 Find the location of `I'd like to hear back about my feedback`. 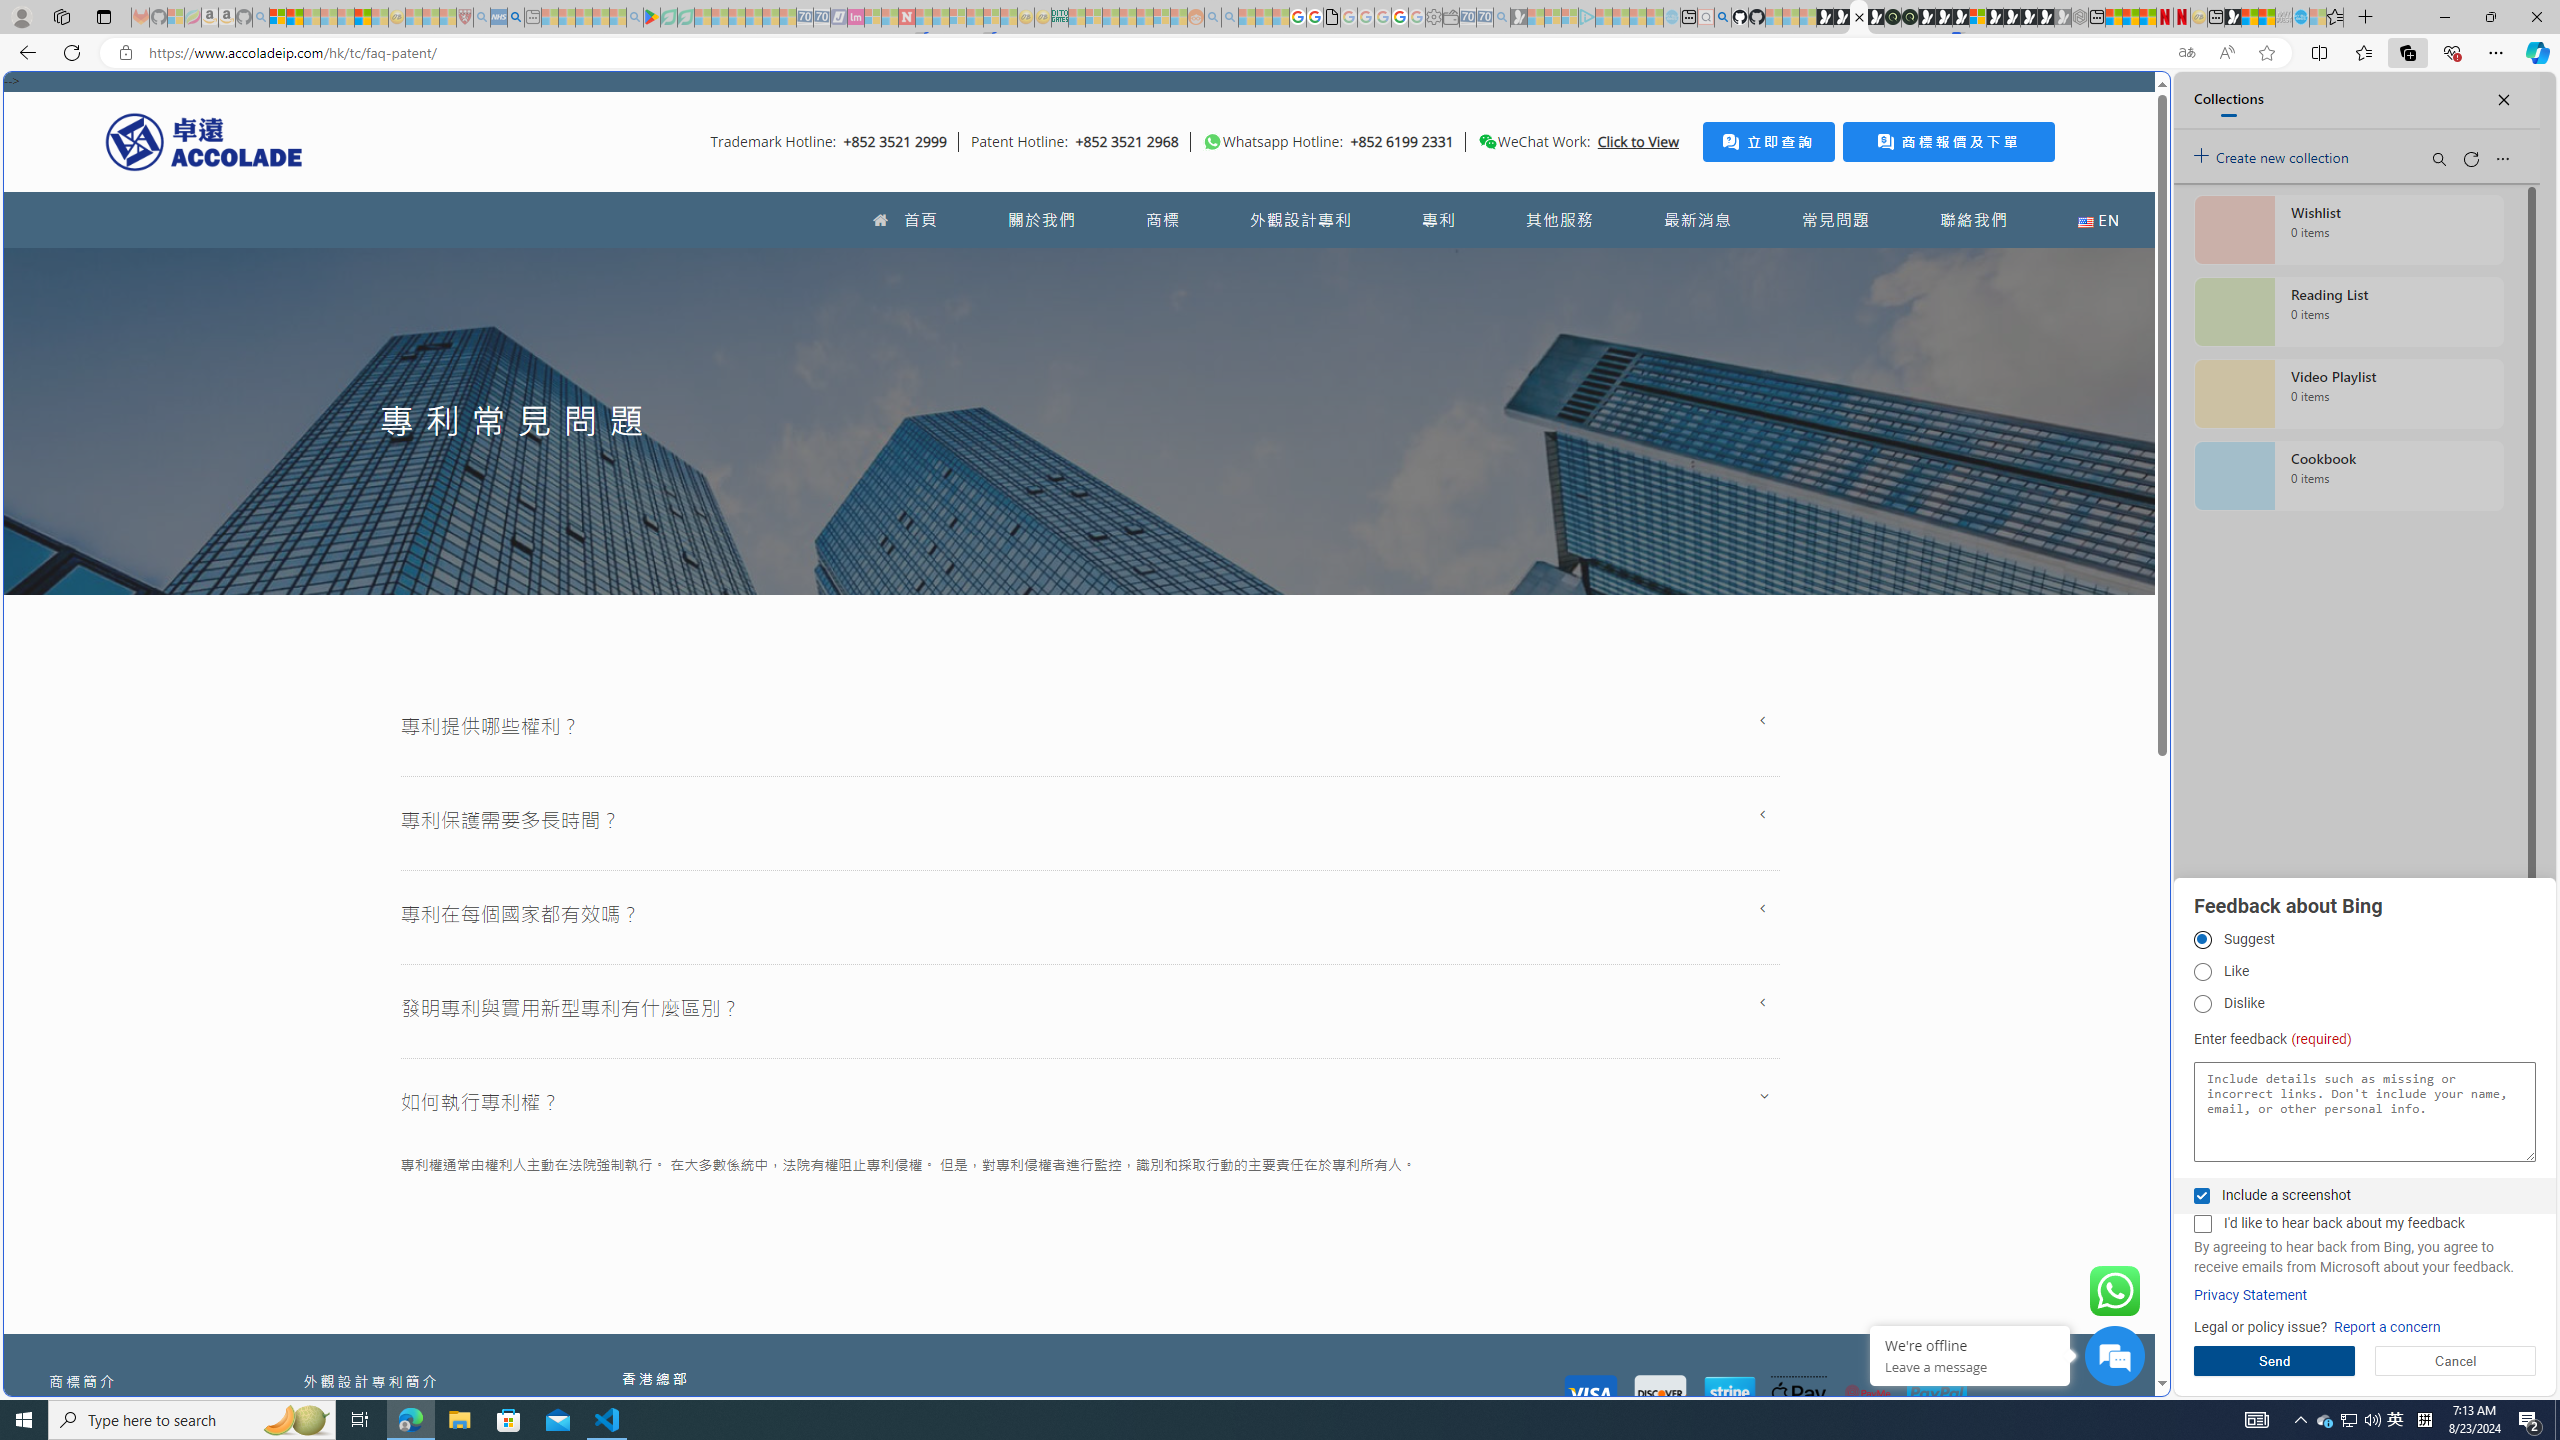

I'd like to hear back about my feedback is located at coordinates (2202, 1224).